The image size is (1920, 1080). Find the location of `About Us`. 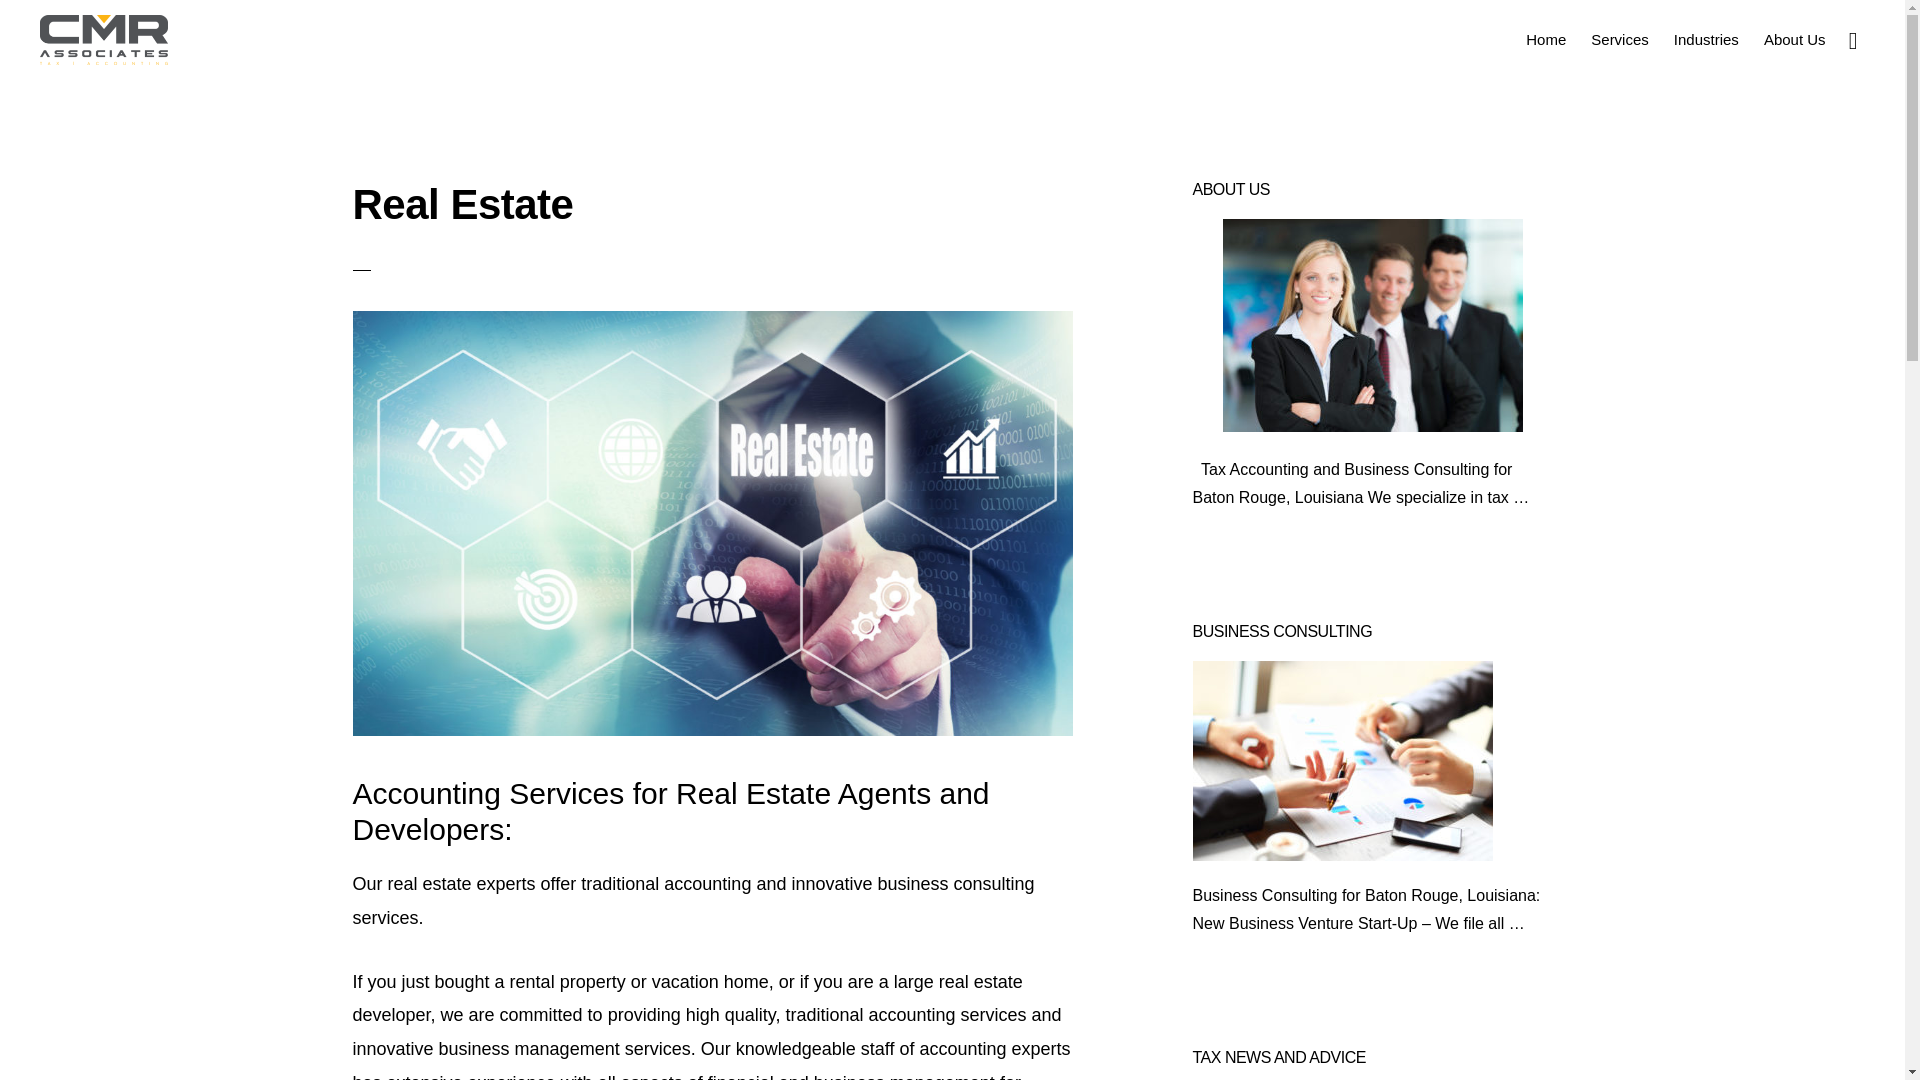

About Us is located at coordinates (1794, 38).